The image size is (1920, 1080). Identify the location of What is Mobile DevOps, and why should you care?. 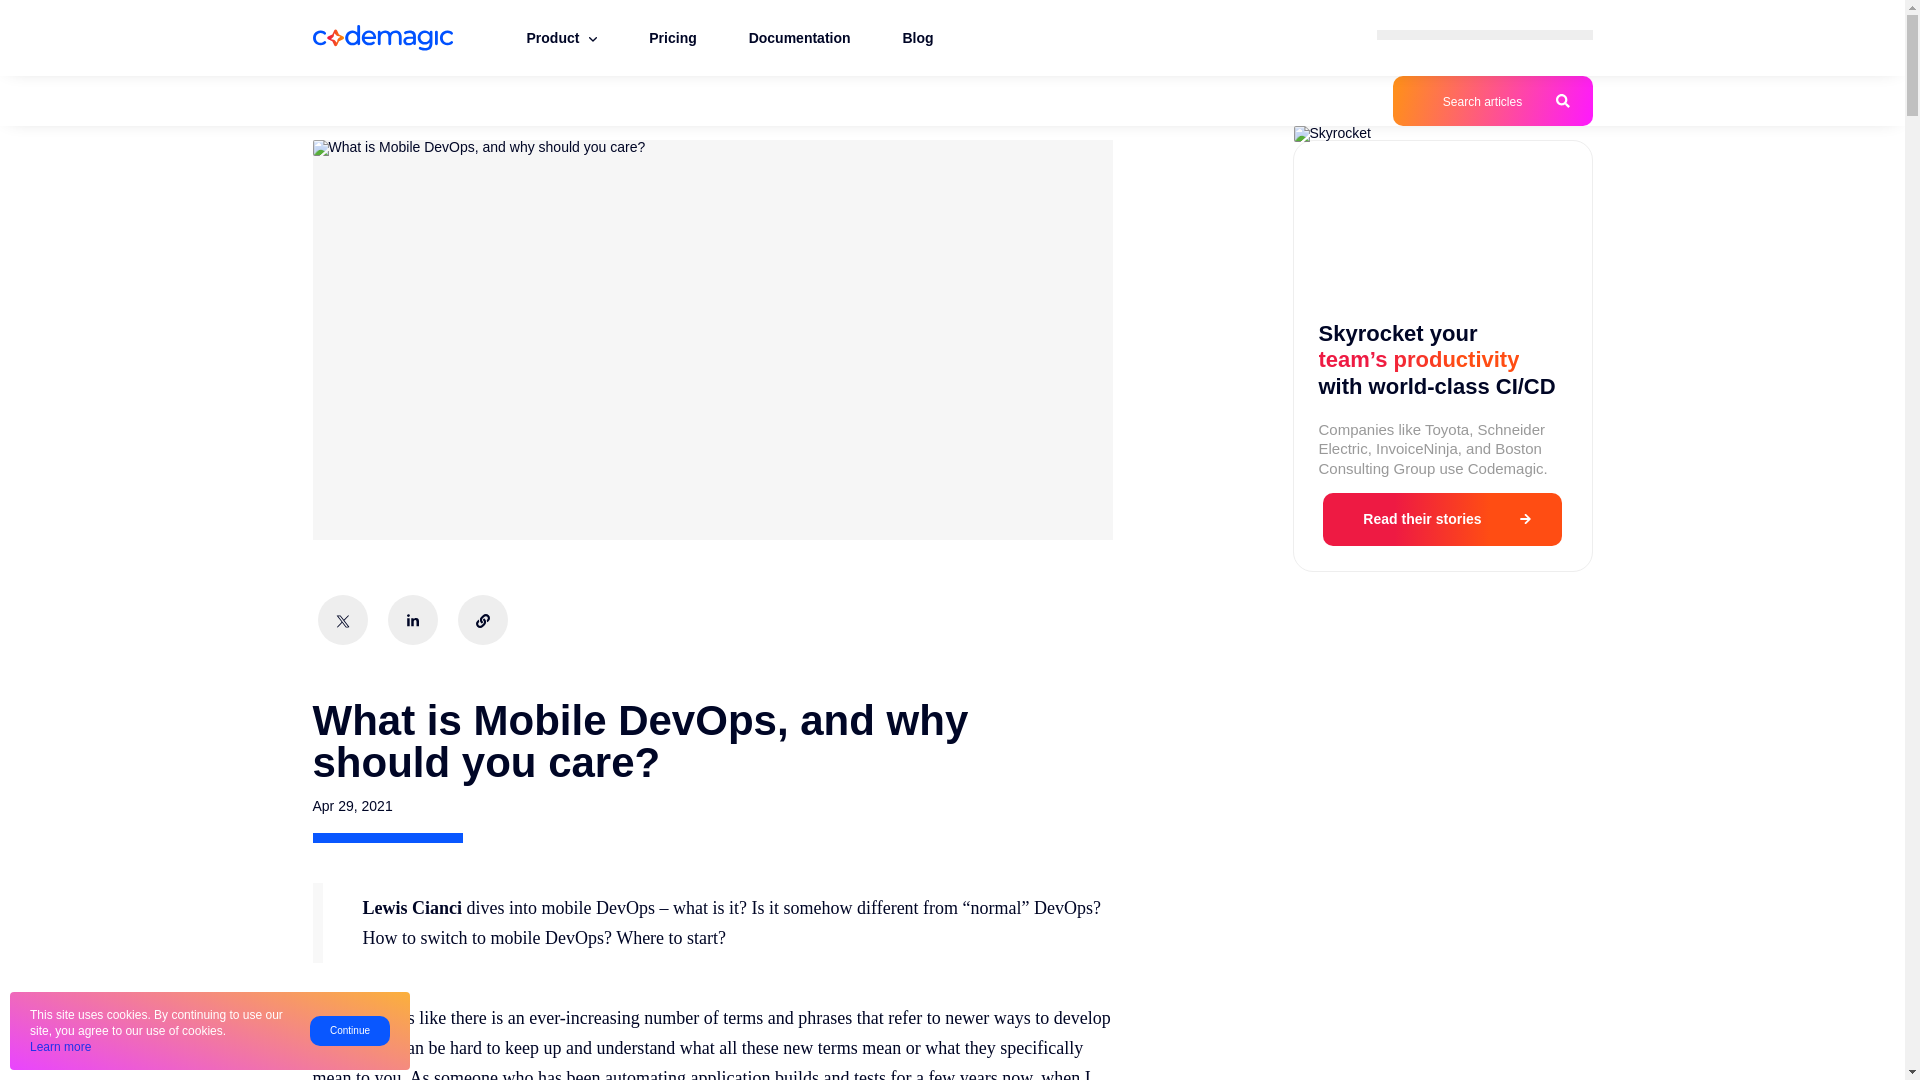
(478, 148).